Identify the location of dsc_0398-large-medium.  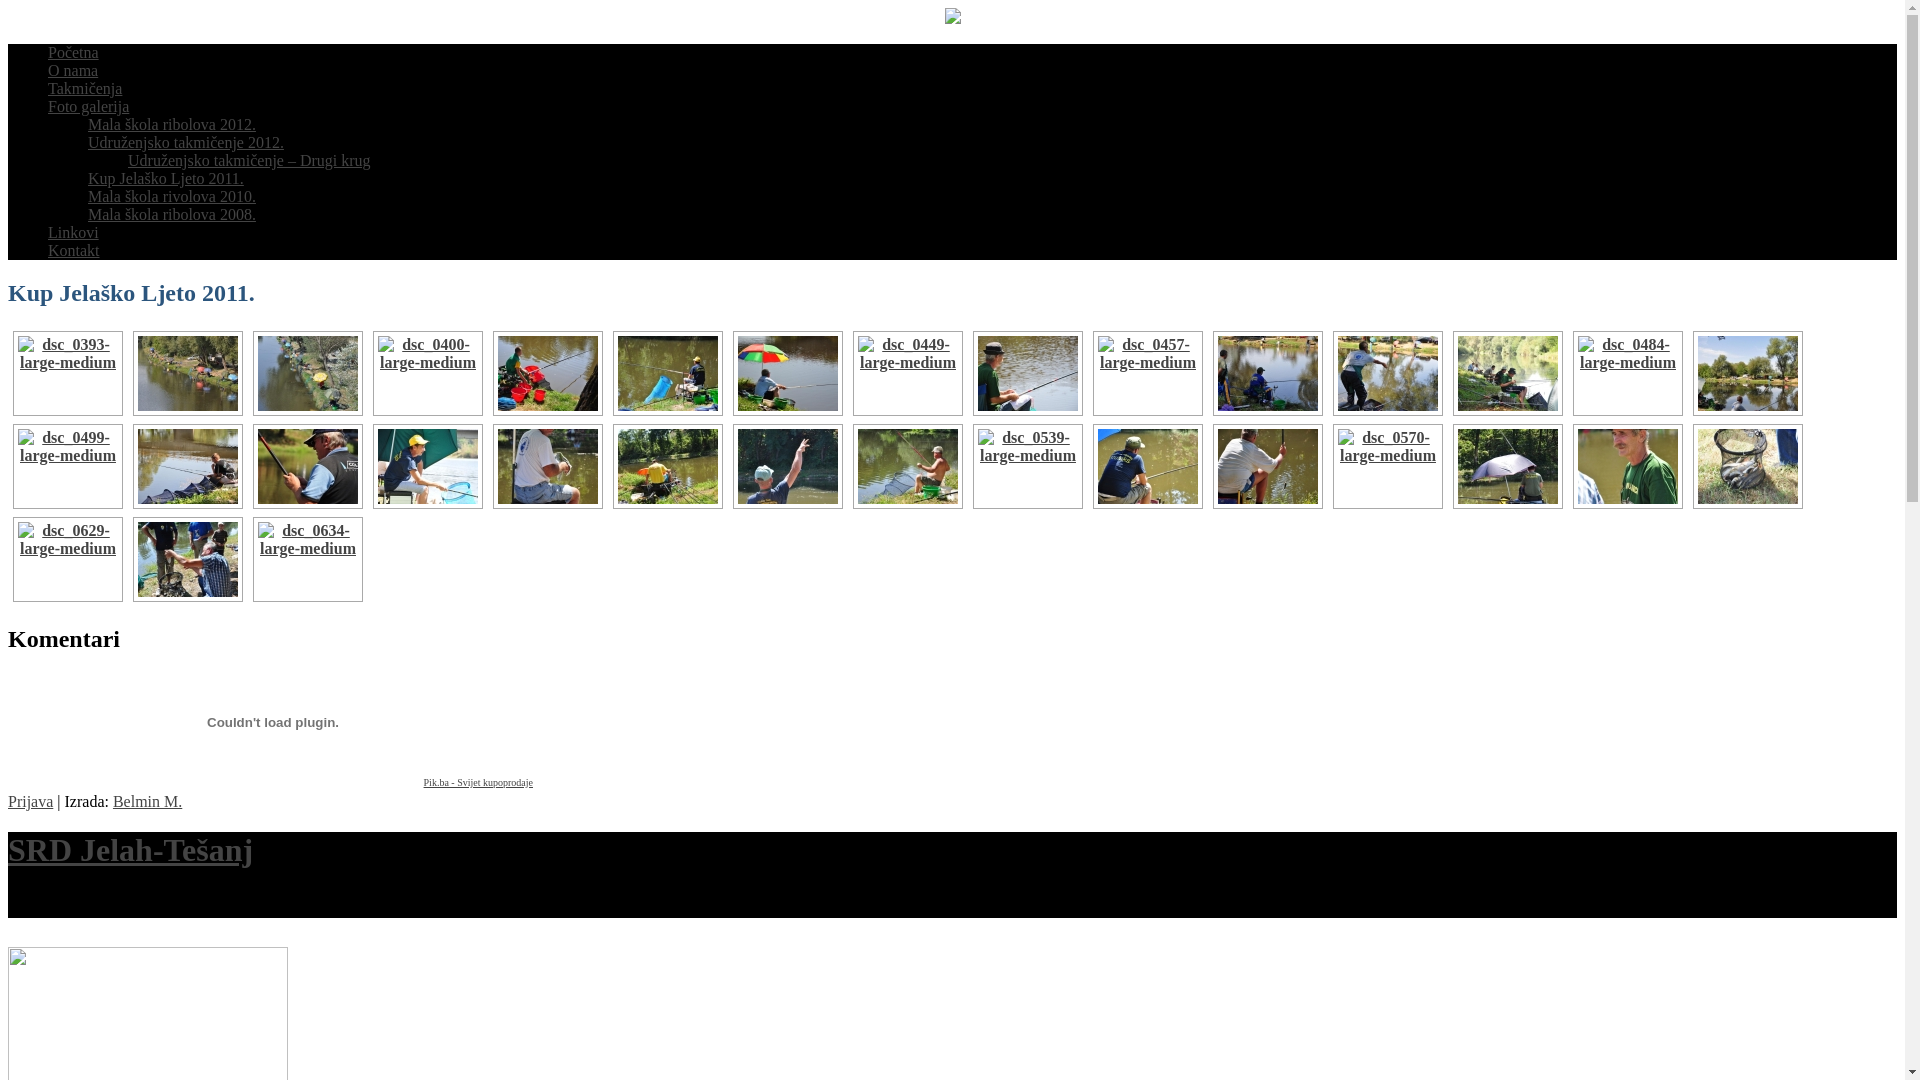
(308, 374).